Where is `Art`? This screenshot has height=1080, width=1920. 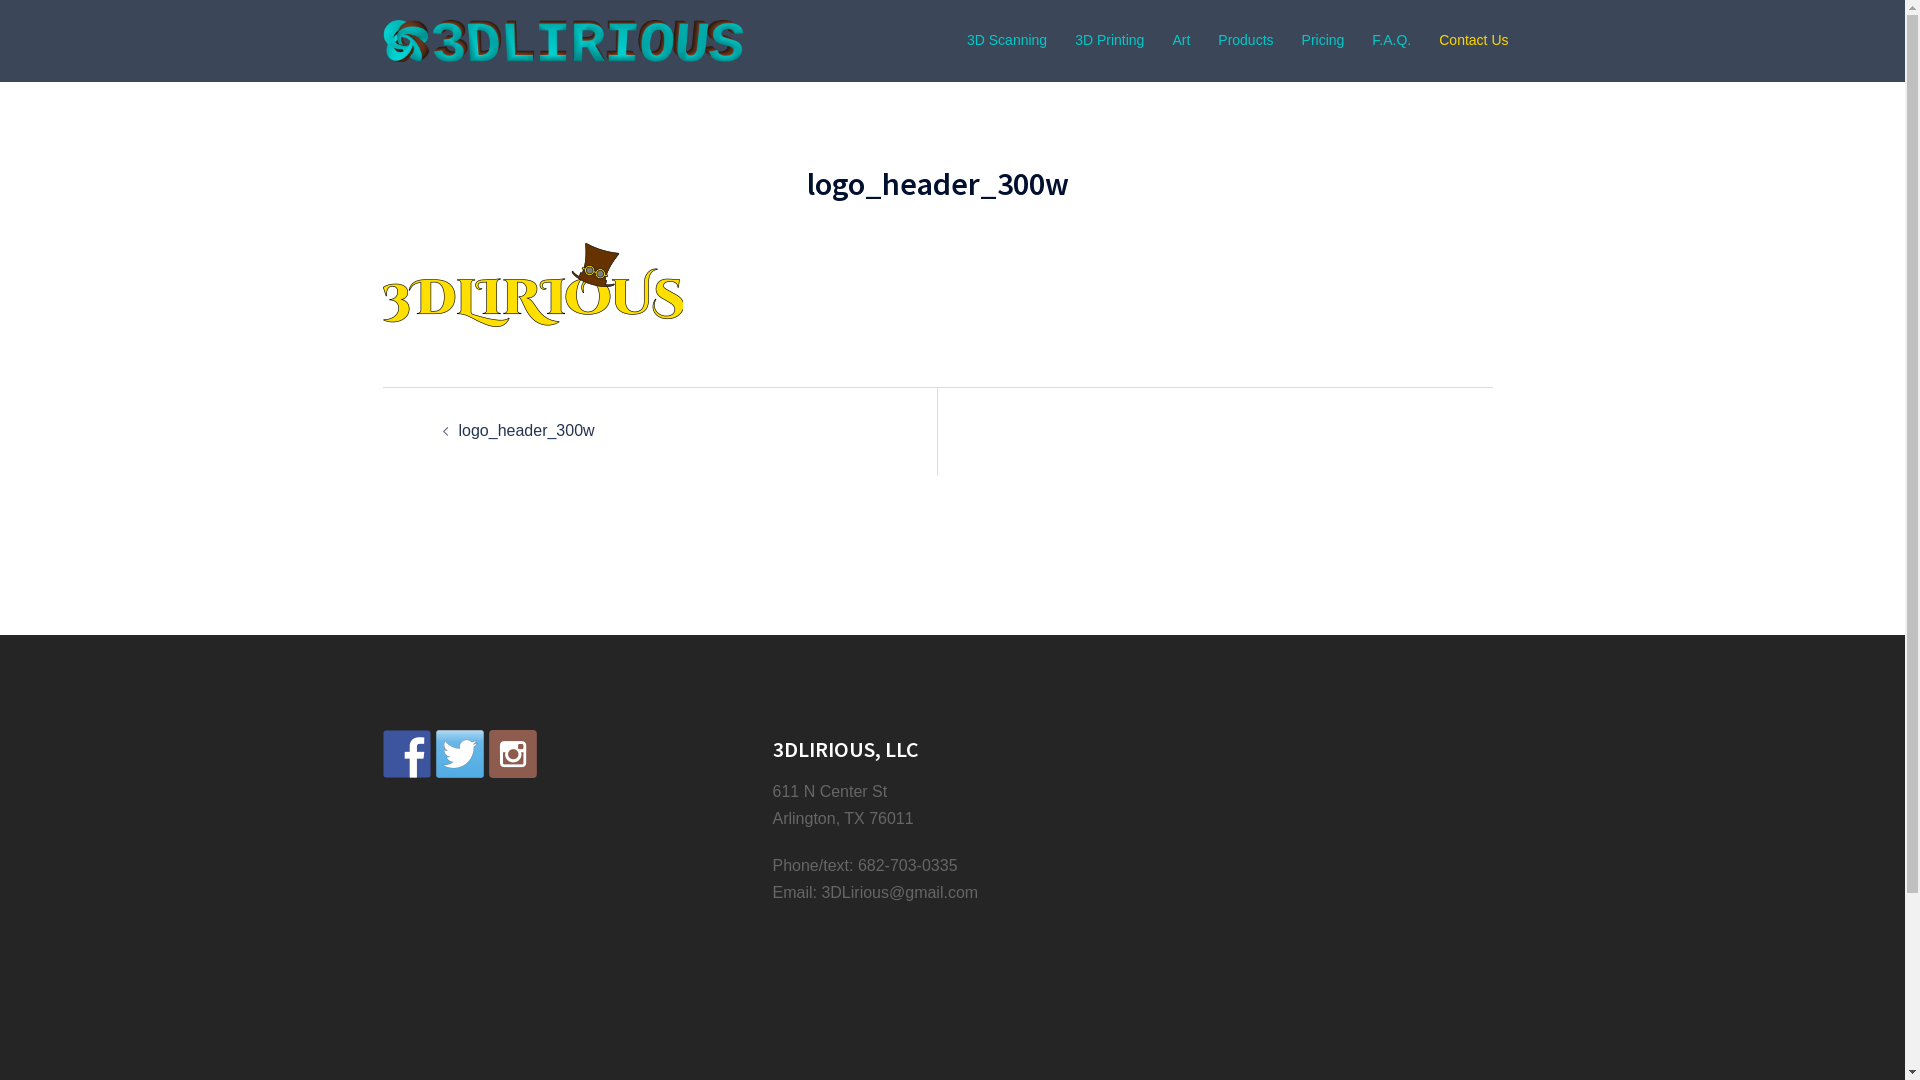
Art is located at coordinates (1181, 41).